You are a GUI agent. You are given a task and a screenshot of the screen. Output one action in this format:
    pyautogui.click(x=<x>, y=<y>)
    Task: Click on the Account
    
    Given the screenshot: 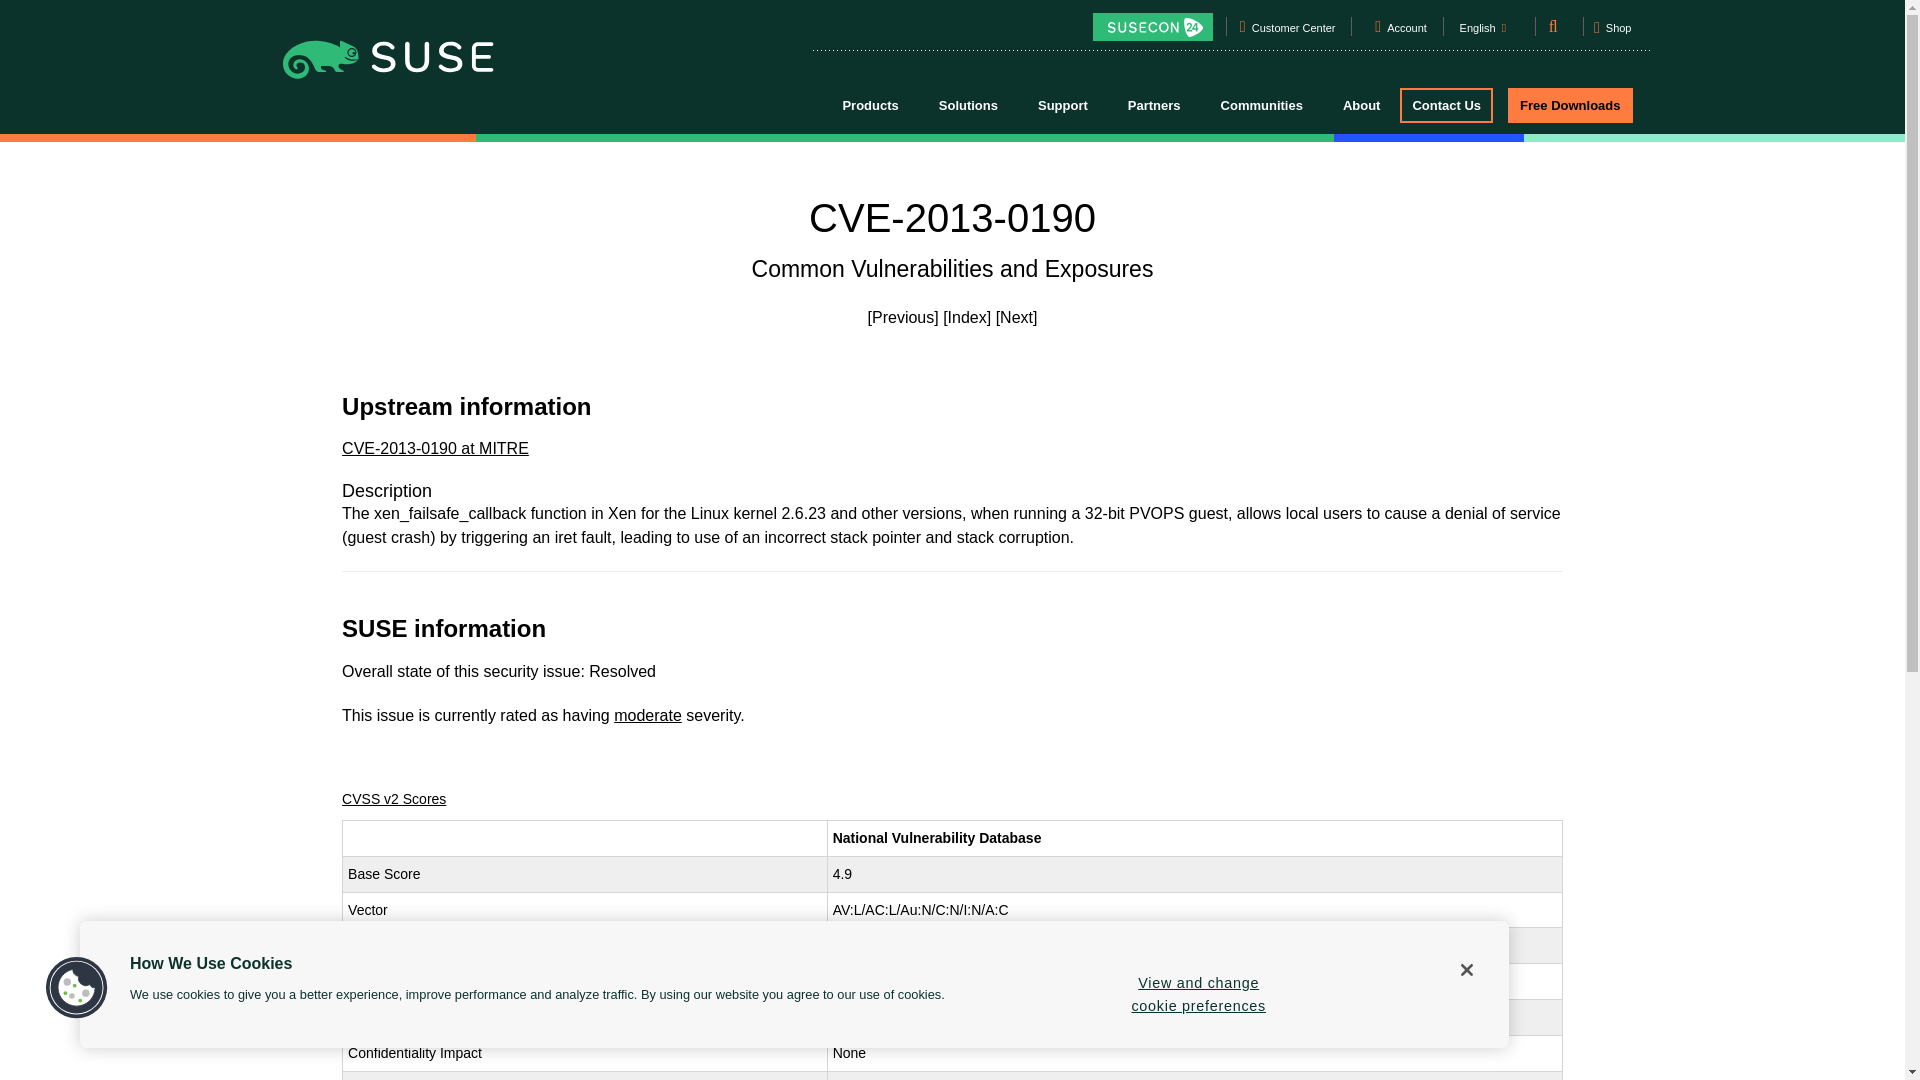 What is the action you would take?
    pyautogui.click(x=1407, y=31)
    